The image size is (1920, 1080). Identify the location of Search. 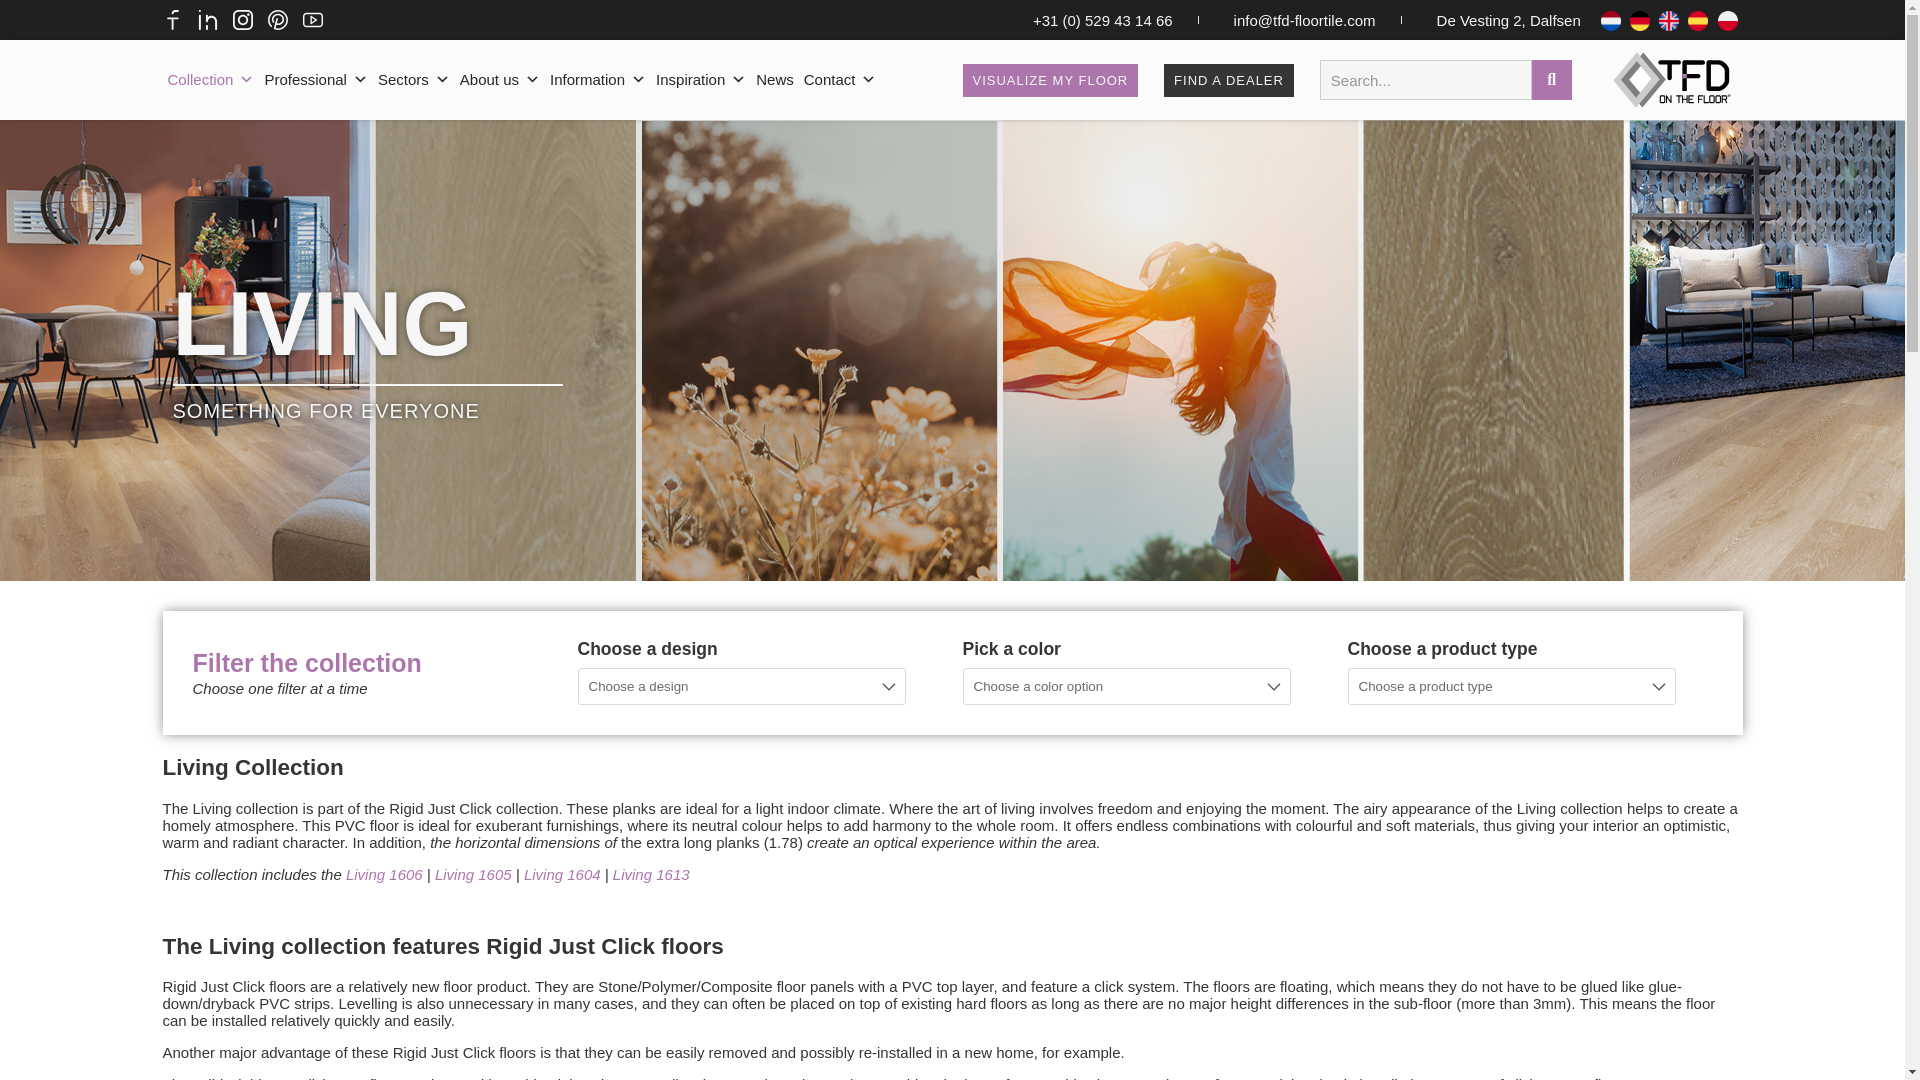
(1552, 80).